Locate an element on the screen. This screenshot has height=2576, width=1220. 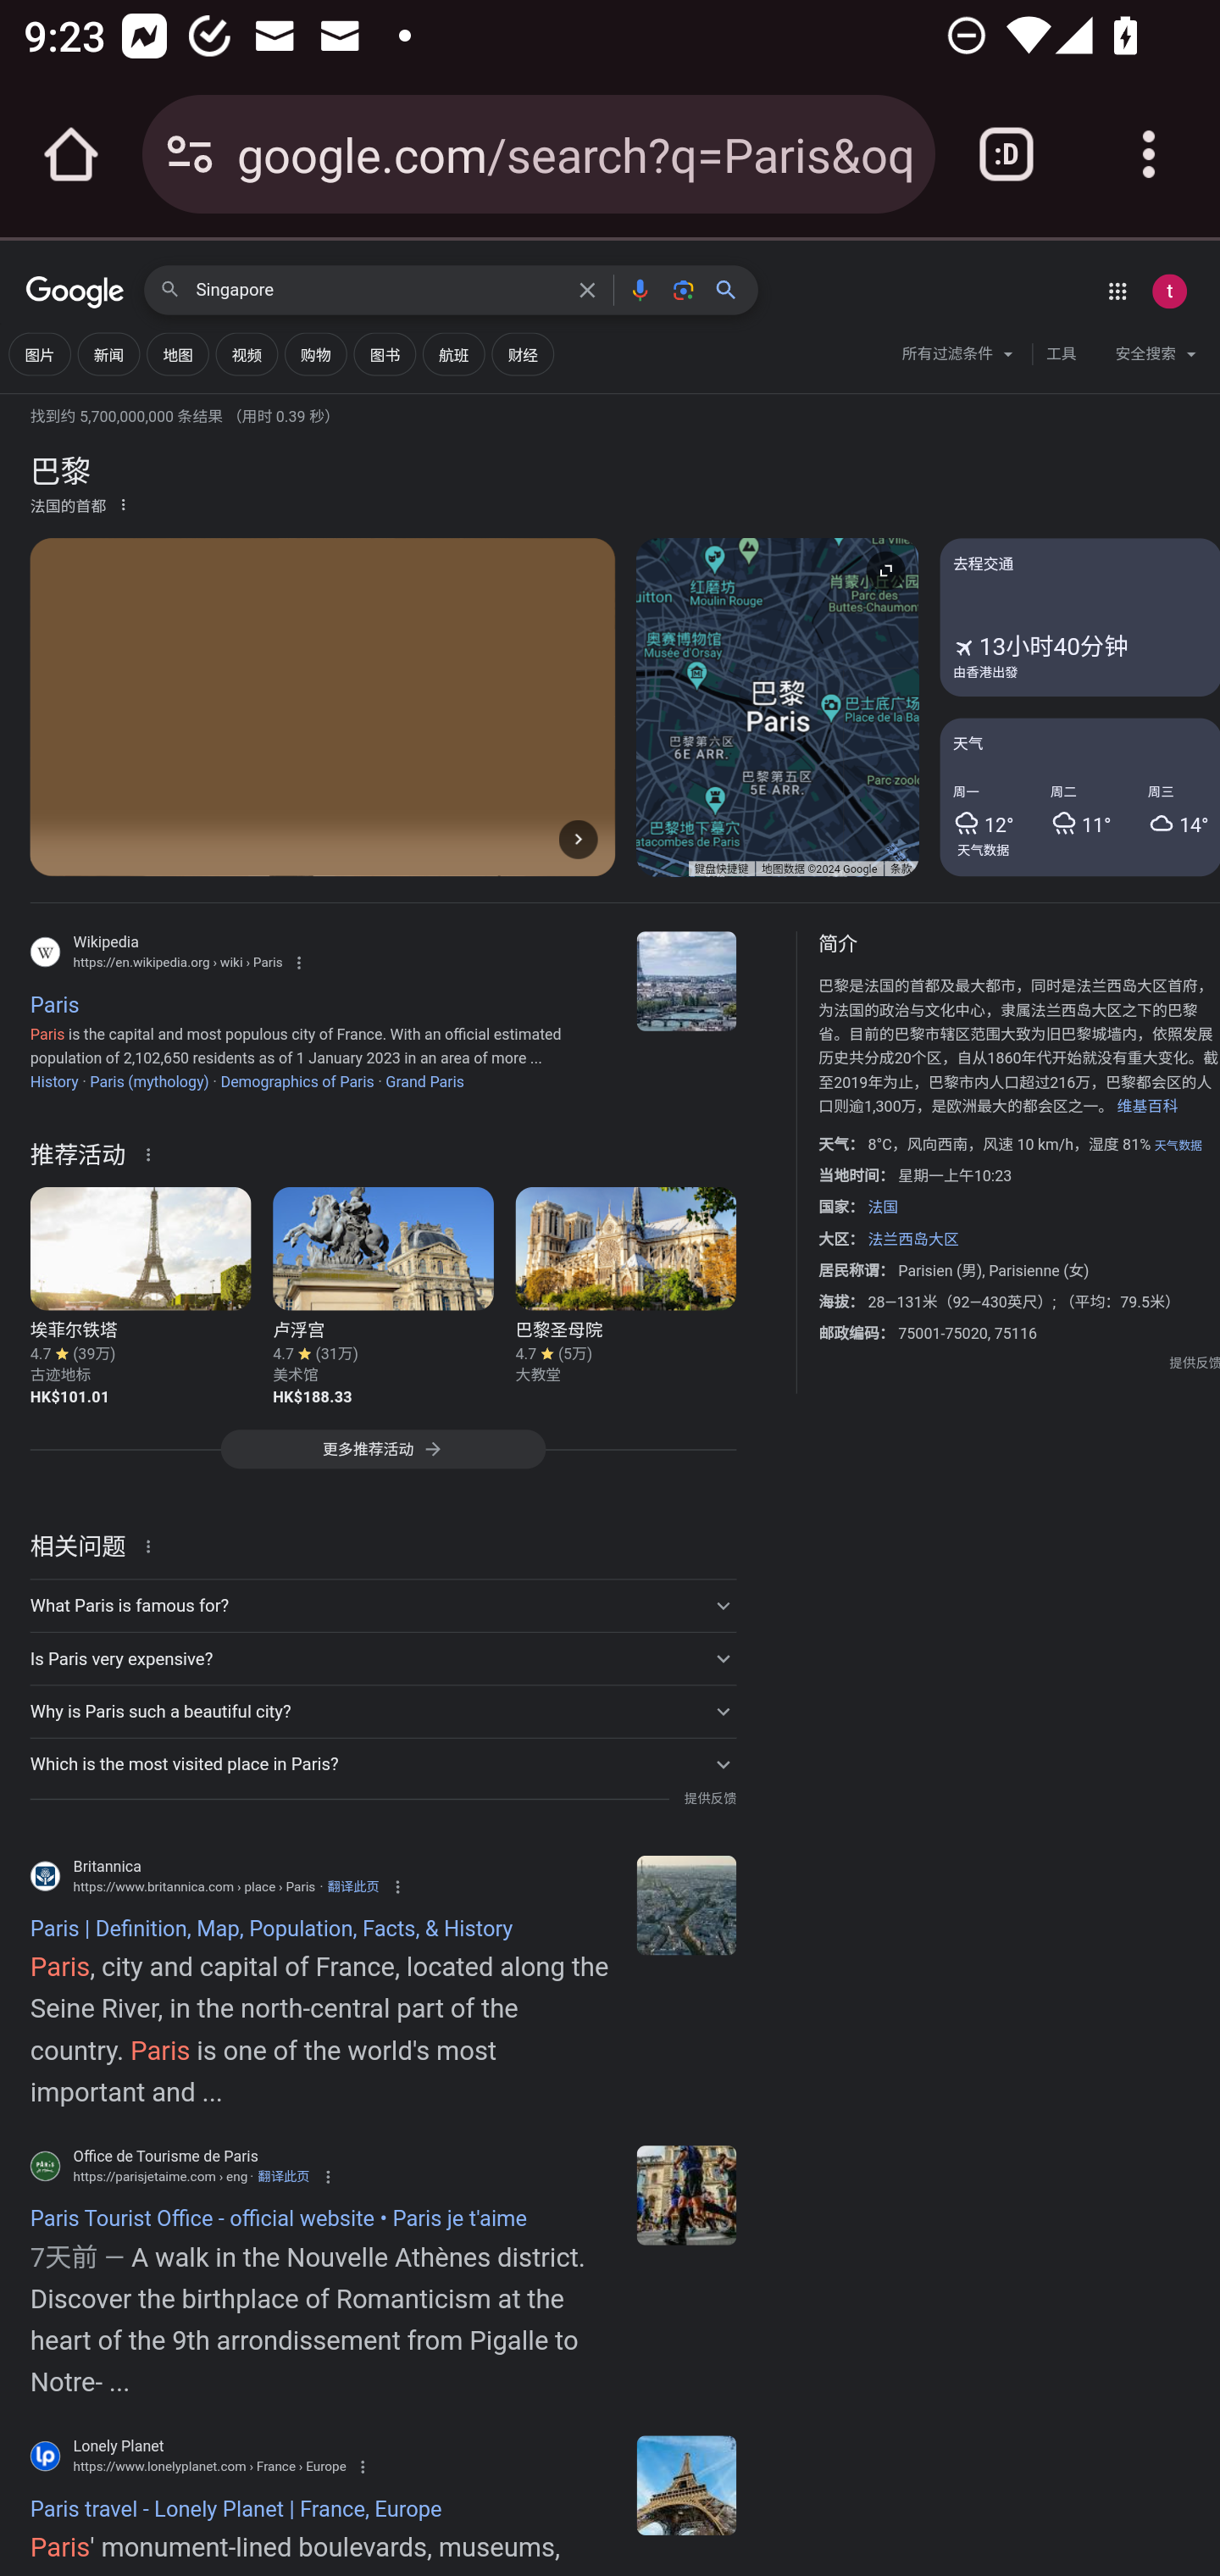
法国 is located at coordinates (883, 1207).